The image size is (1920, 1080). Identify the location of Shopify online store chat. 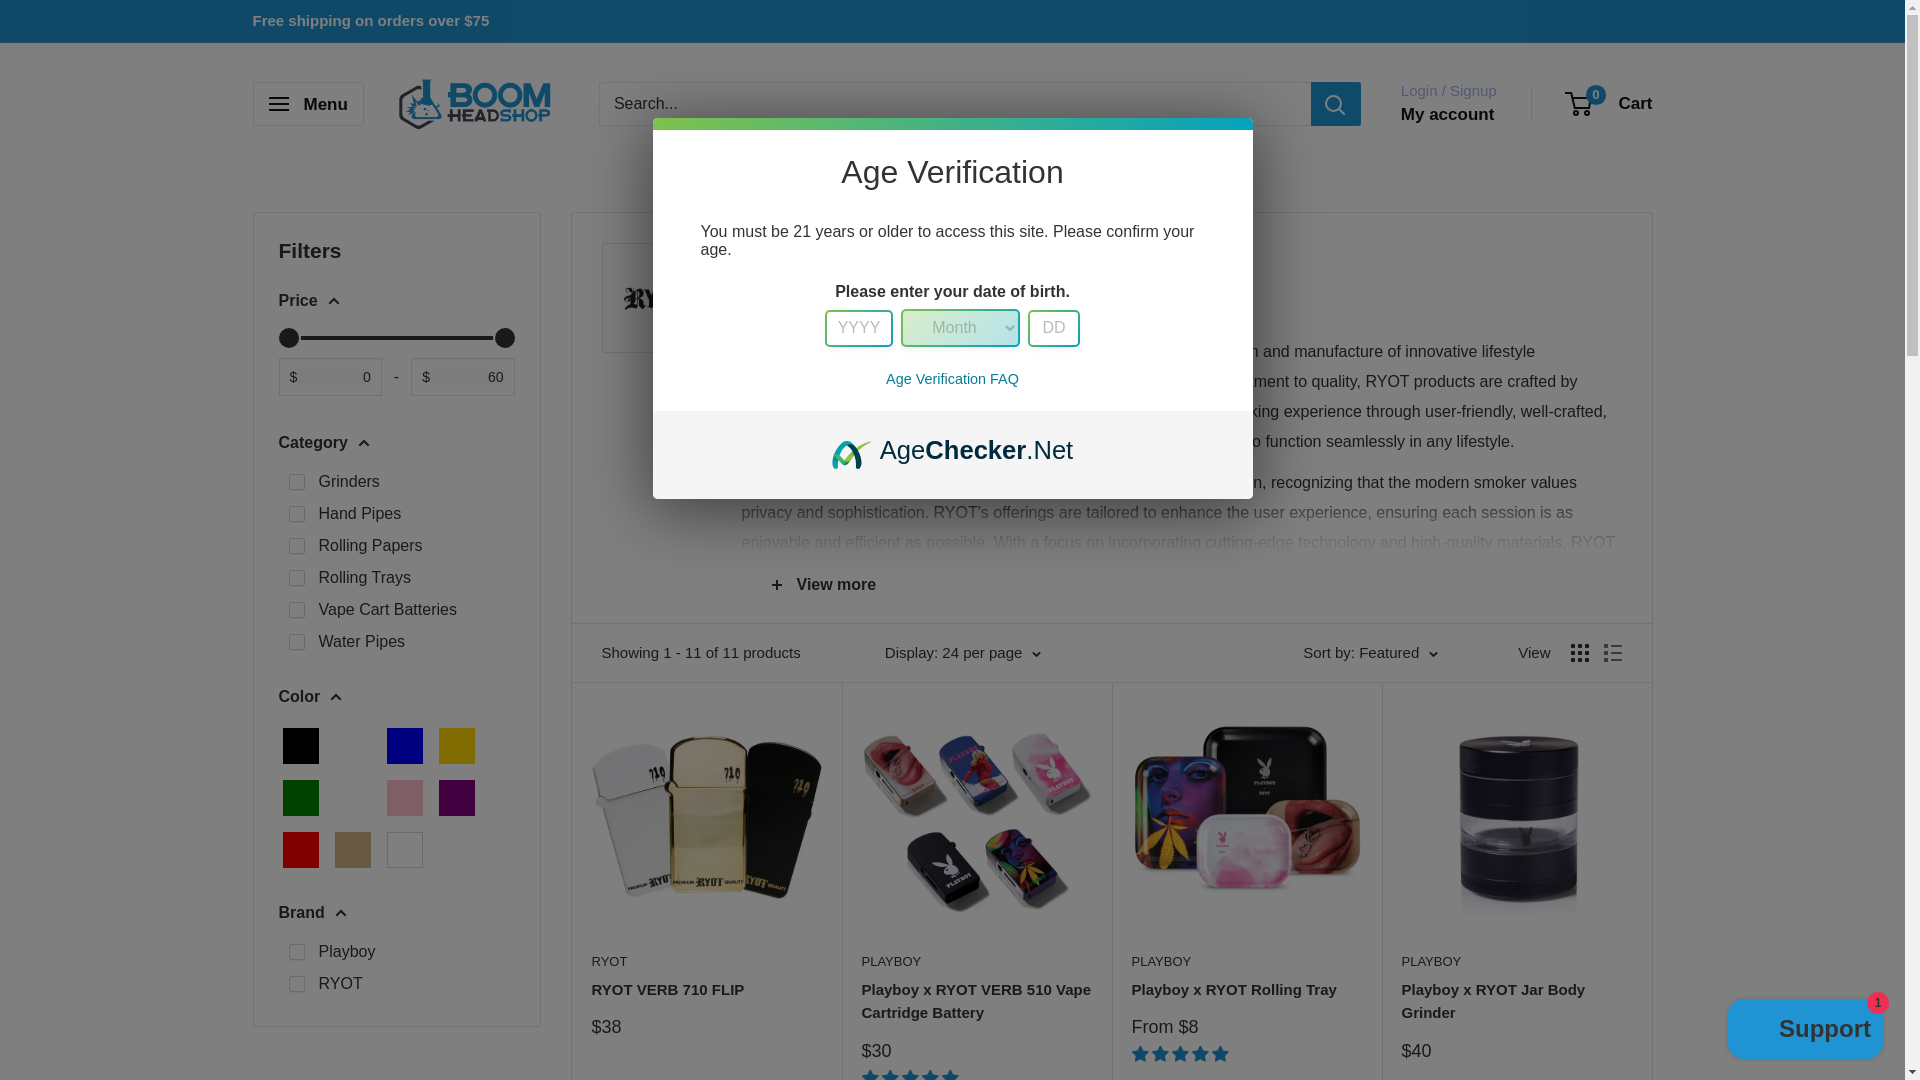
(1806, 1031).